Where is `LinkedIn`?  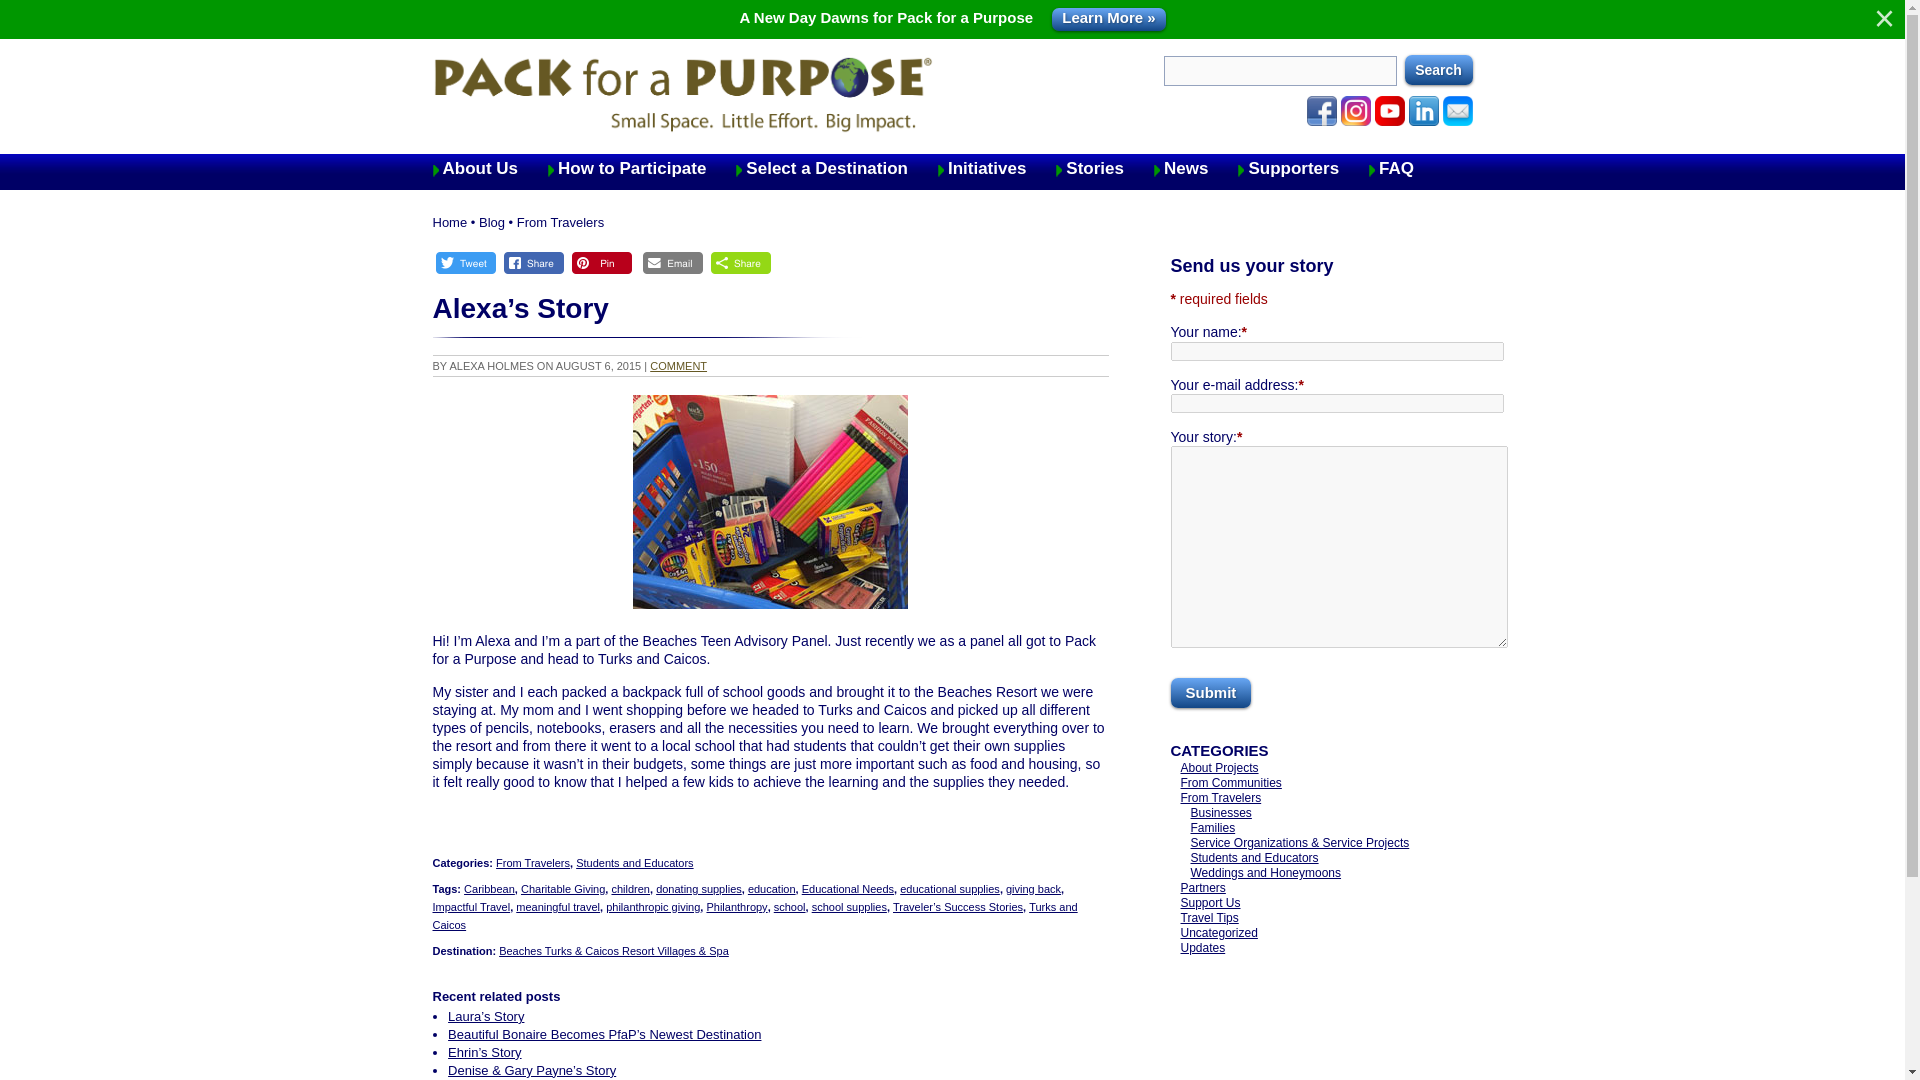 LinkedIn is located at coordinates (1422, 111).